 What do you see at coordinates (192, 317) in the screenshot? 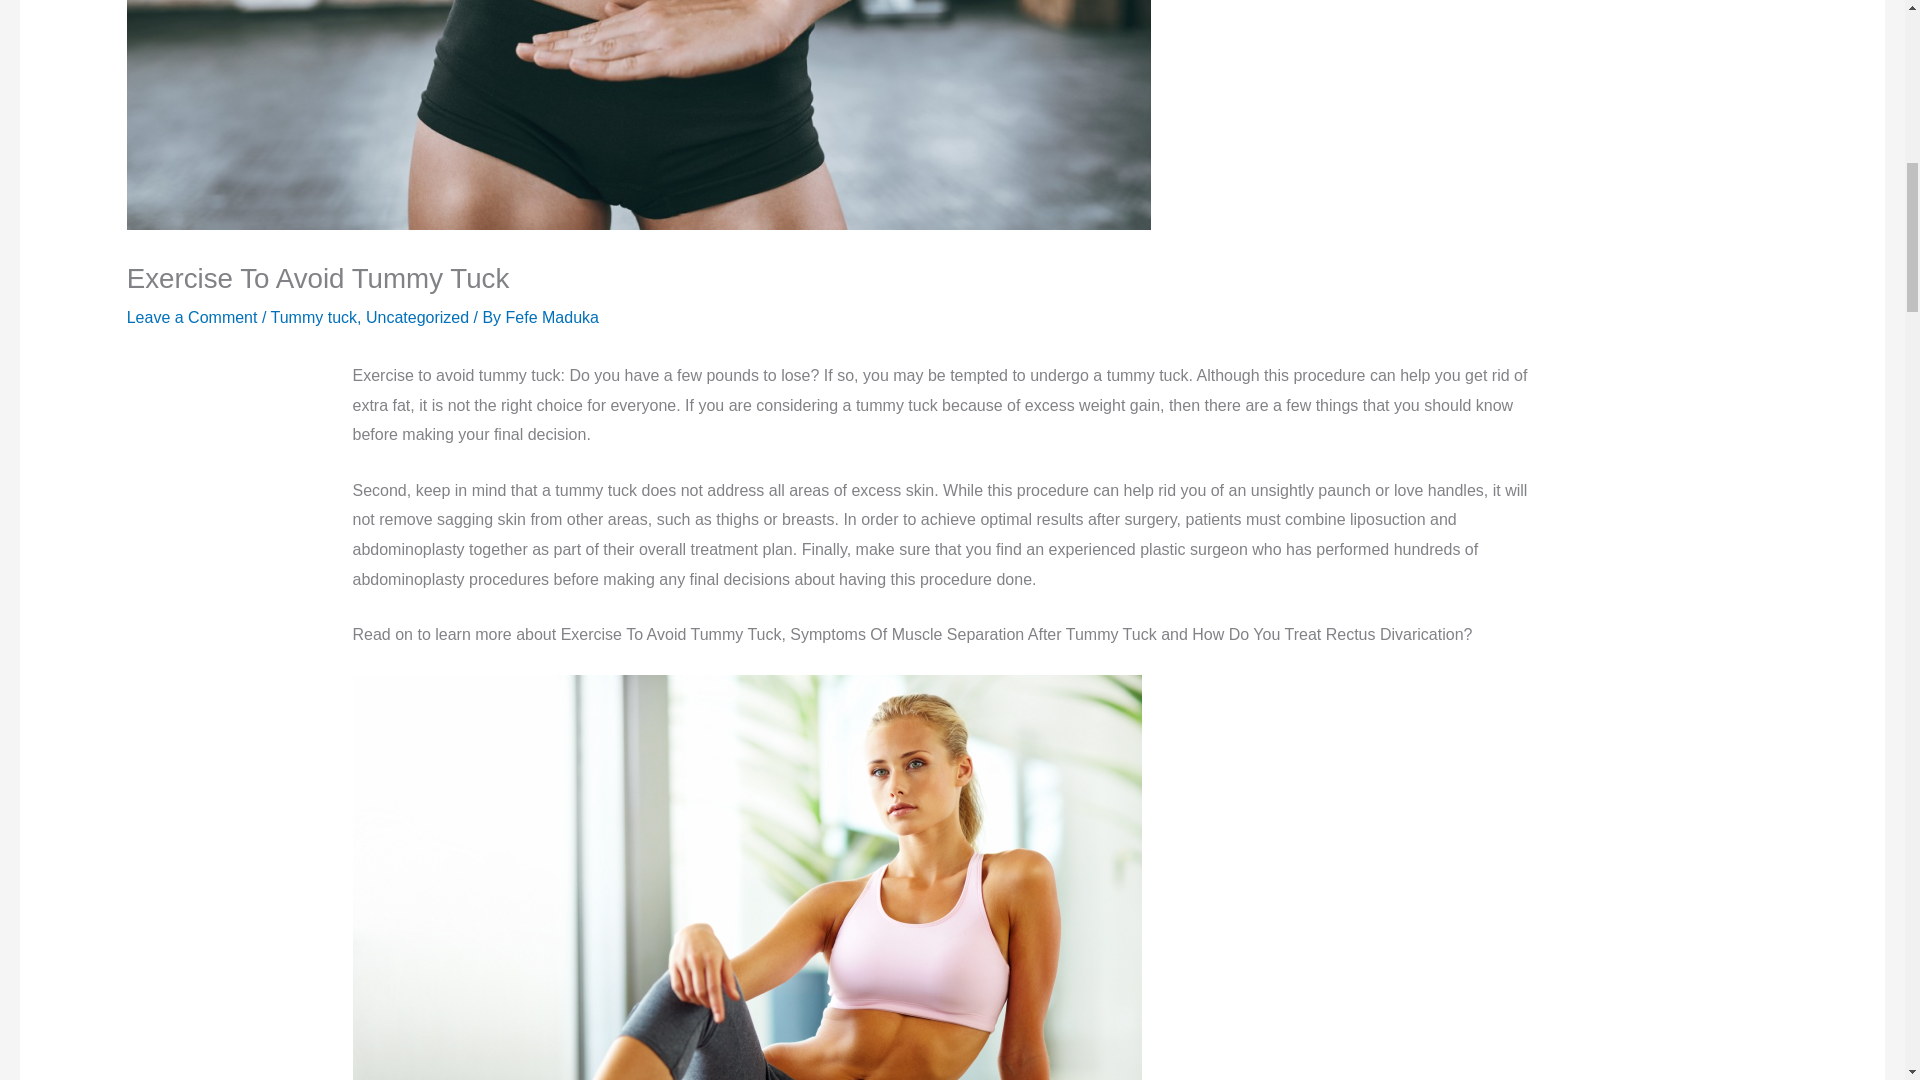
I see `Leave a Comment` at bounding box center [192, 317].